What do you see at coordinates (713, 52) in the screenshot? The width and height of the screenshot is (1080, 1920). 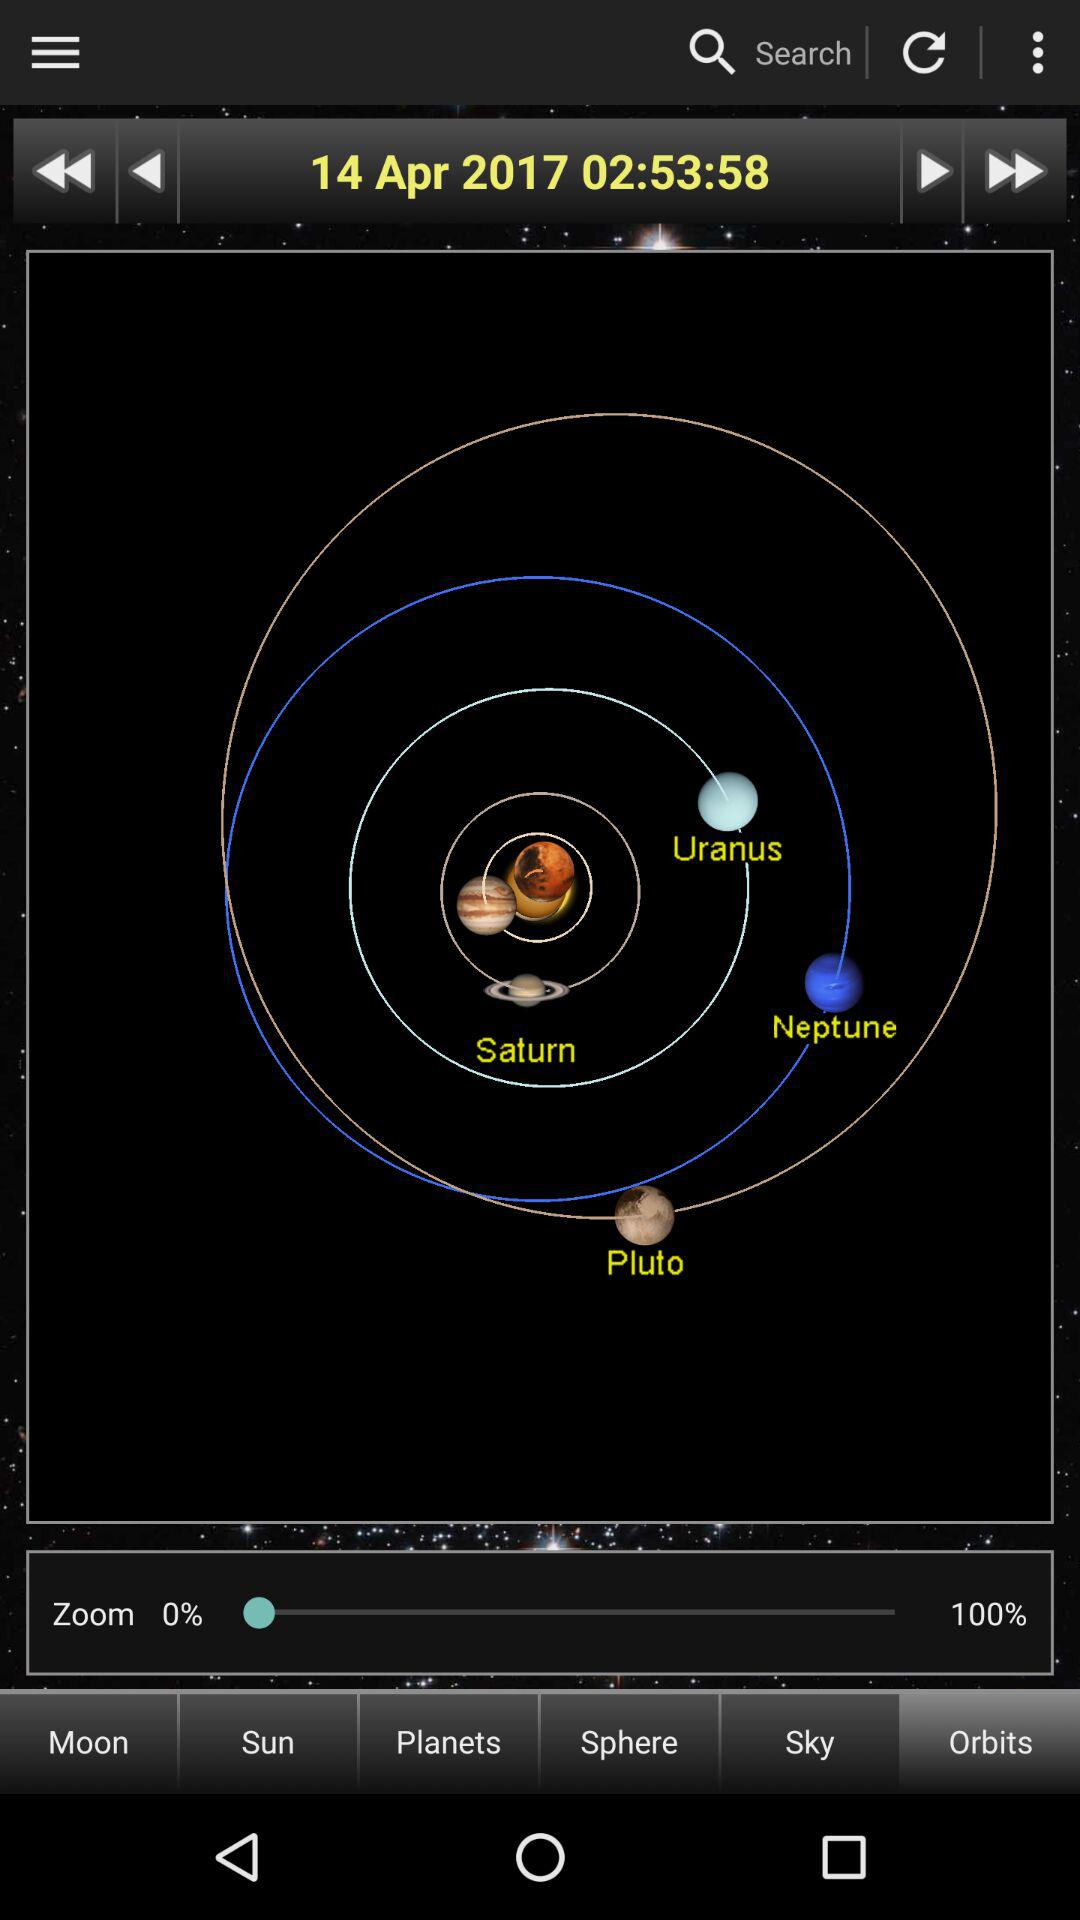 I see `click the app to the left of the search icon` at bounding box center [713, 52].